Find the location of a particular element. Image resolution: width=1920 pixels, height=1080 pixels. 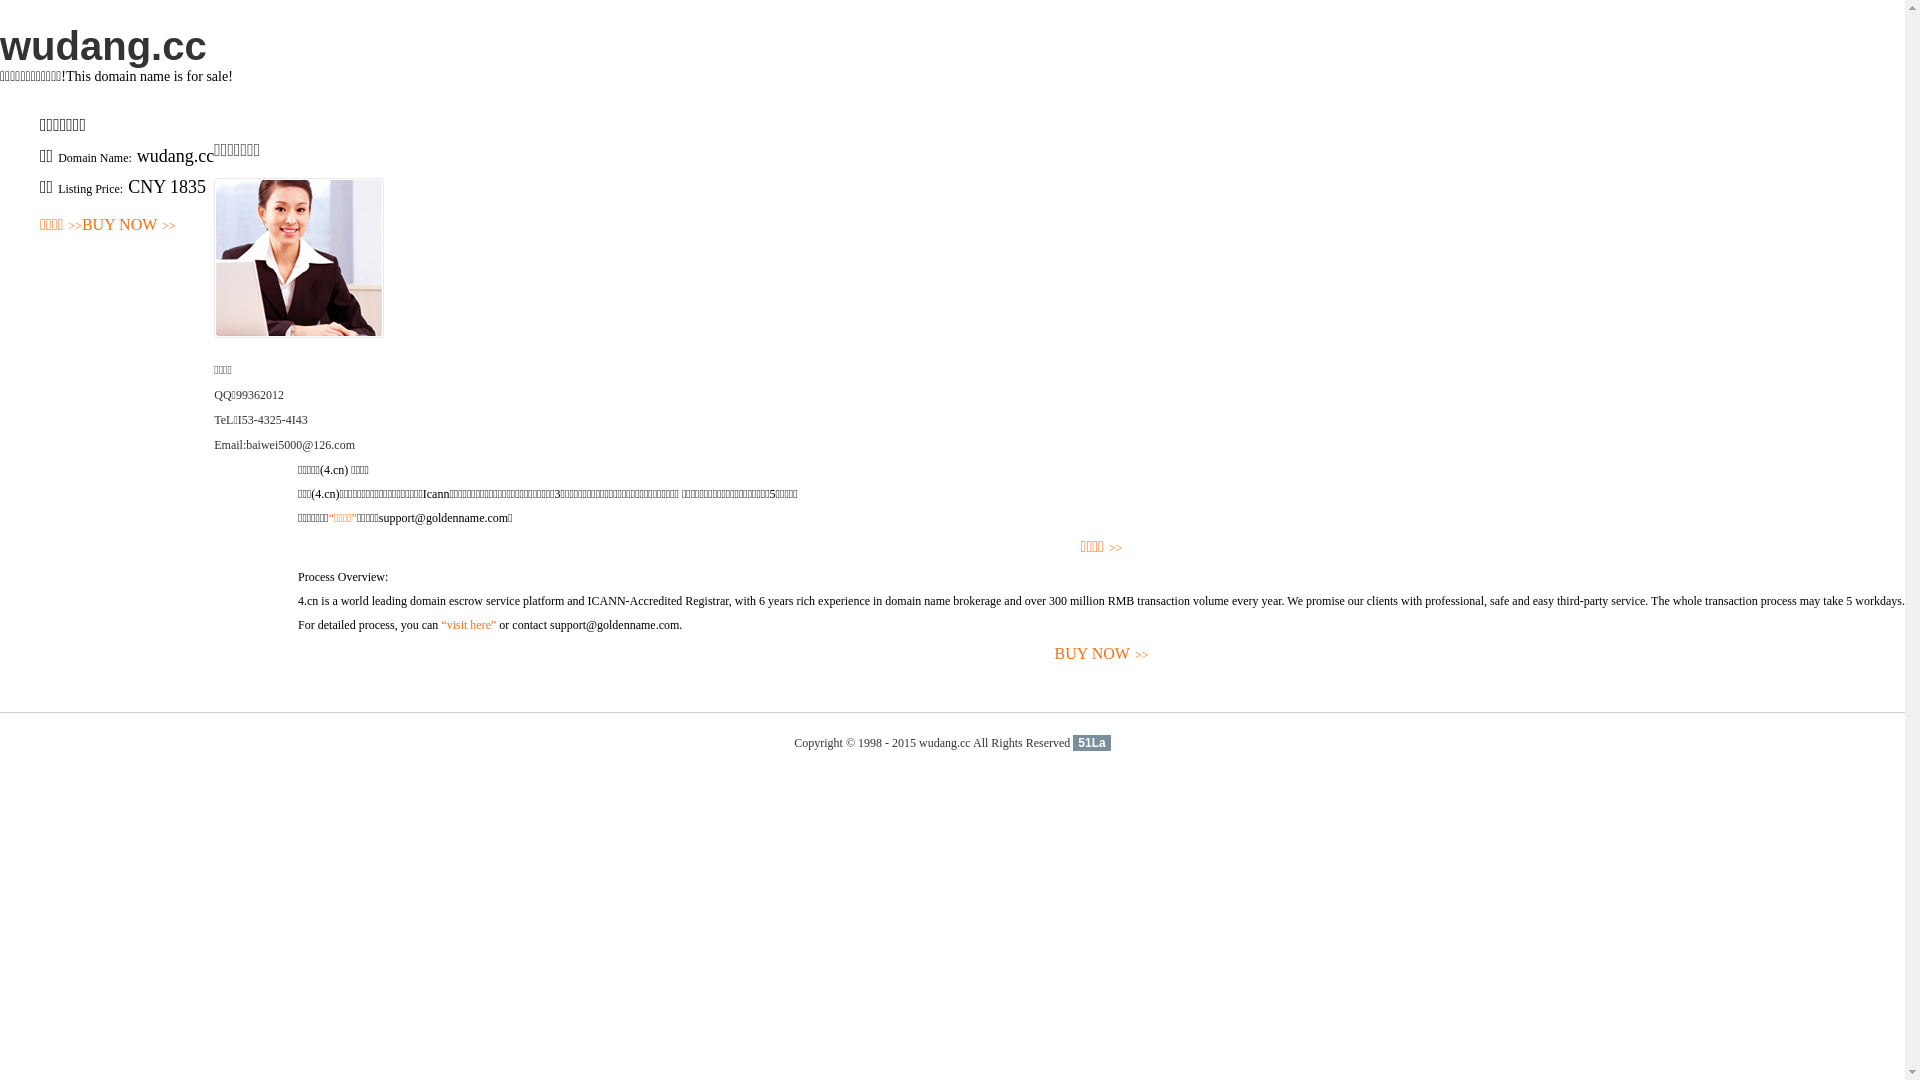

51La is located at coordinates (1092, 743).